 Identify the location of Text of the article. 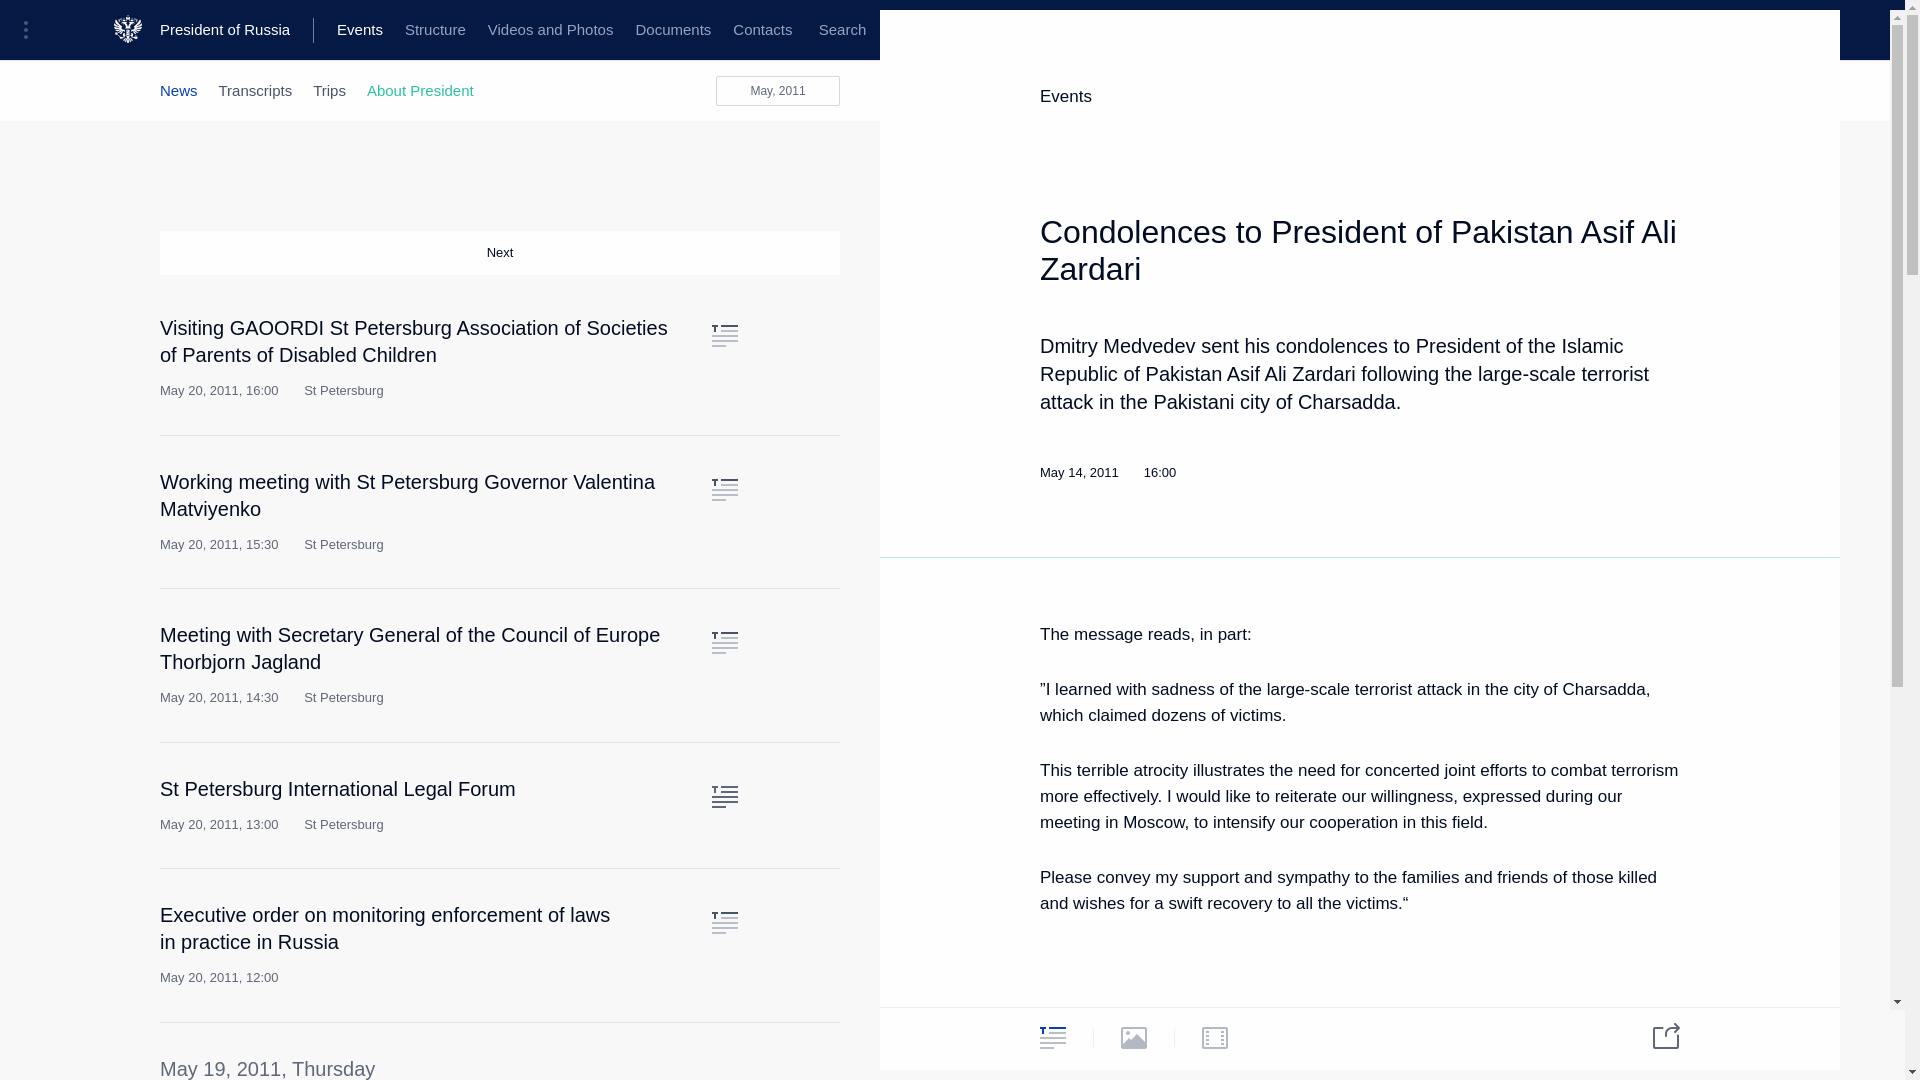
(724, 922).